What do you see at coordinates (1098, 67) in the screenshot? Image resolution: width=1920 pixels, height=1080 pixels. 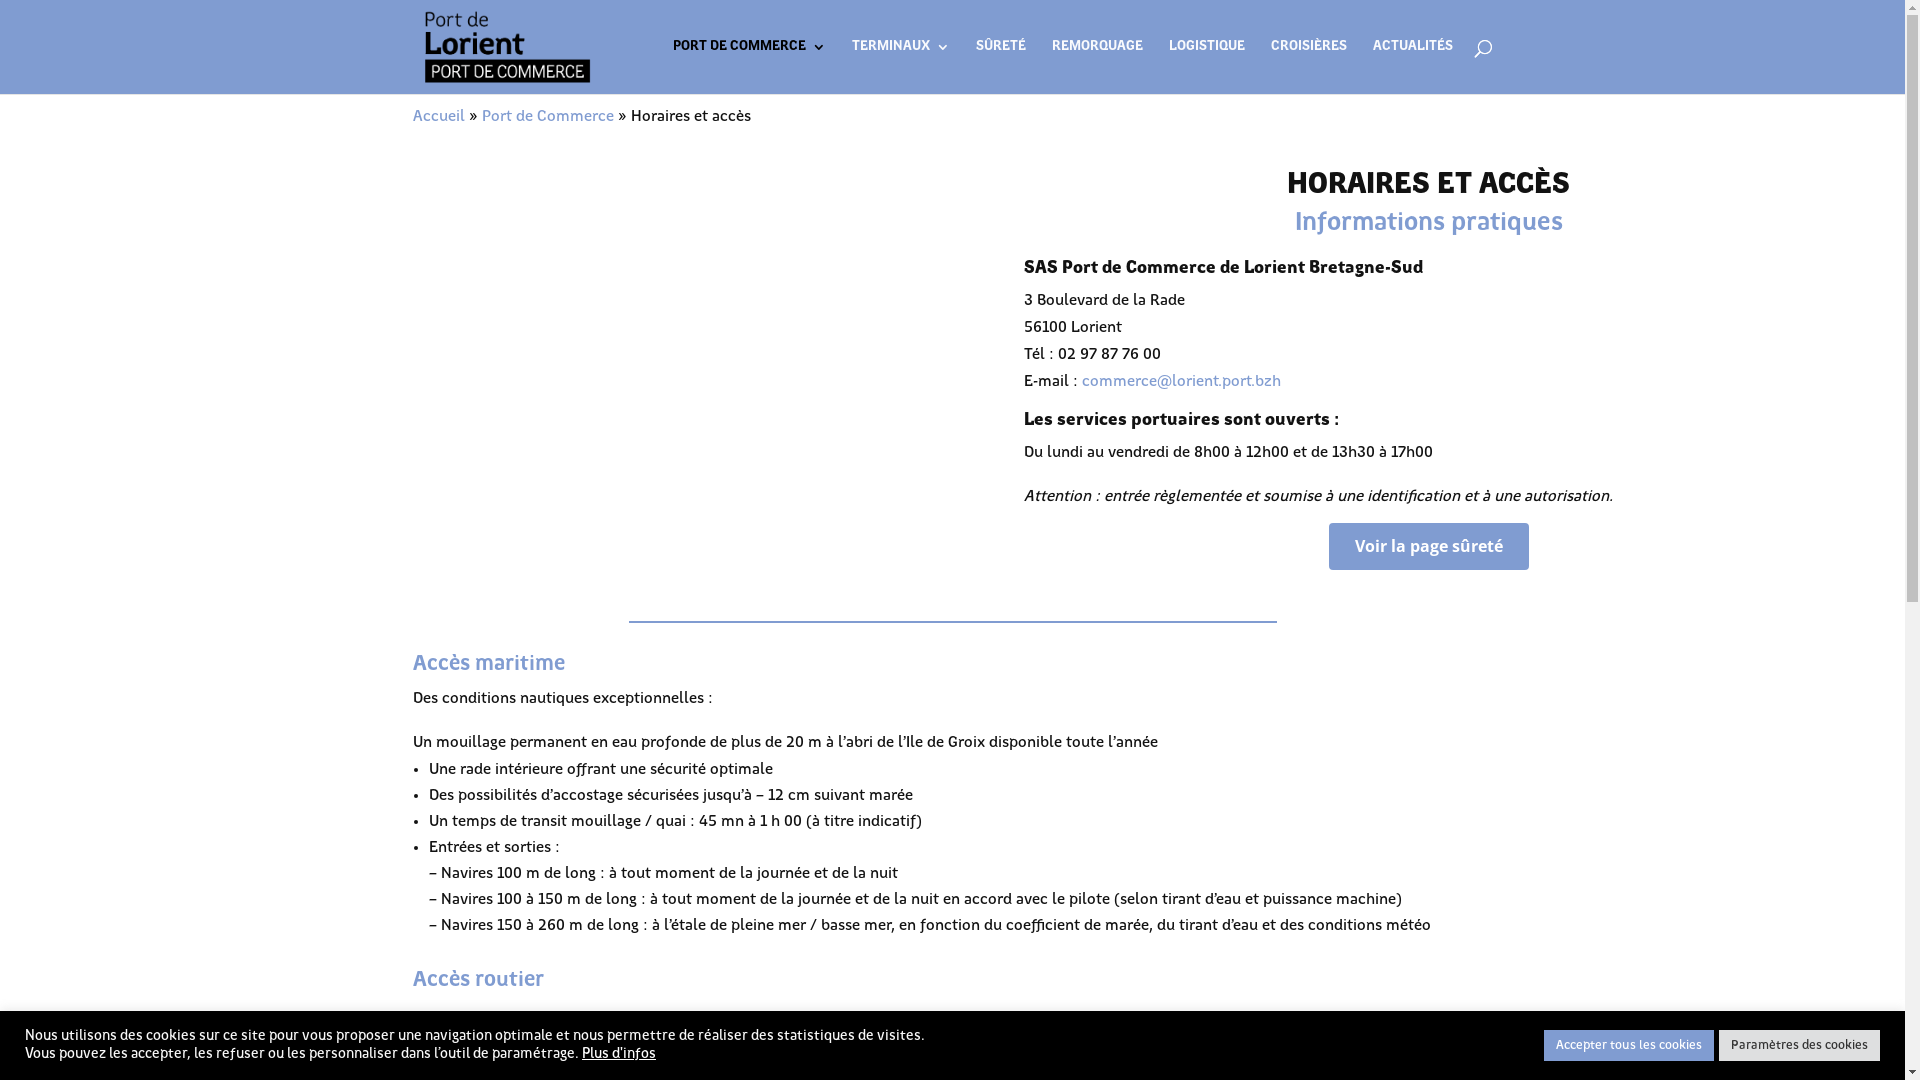 I see `REMORQUAGE` at bounding box center [1098, 67].